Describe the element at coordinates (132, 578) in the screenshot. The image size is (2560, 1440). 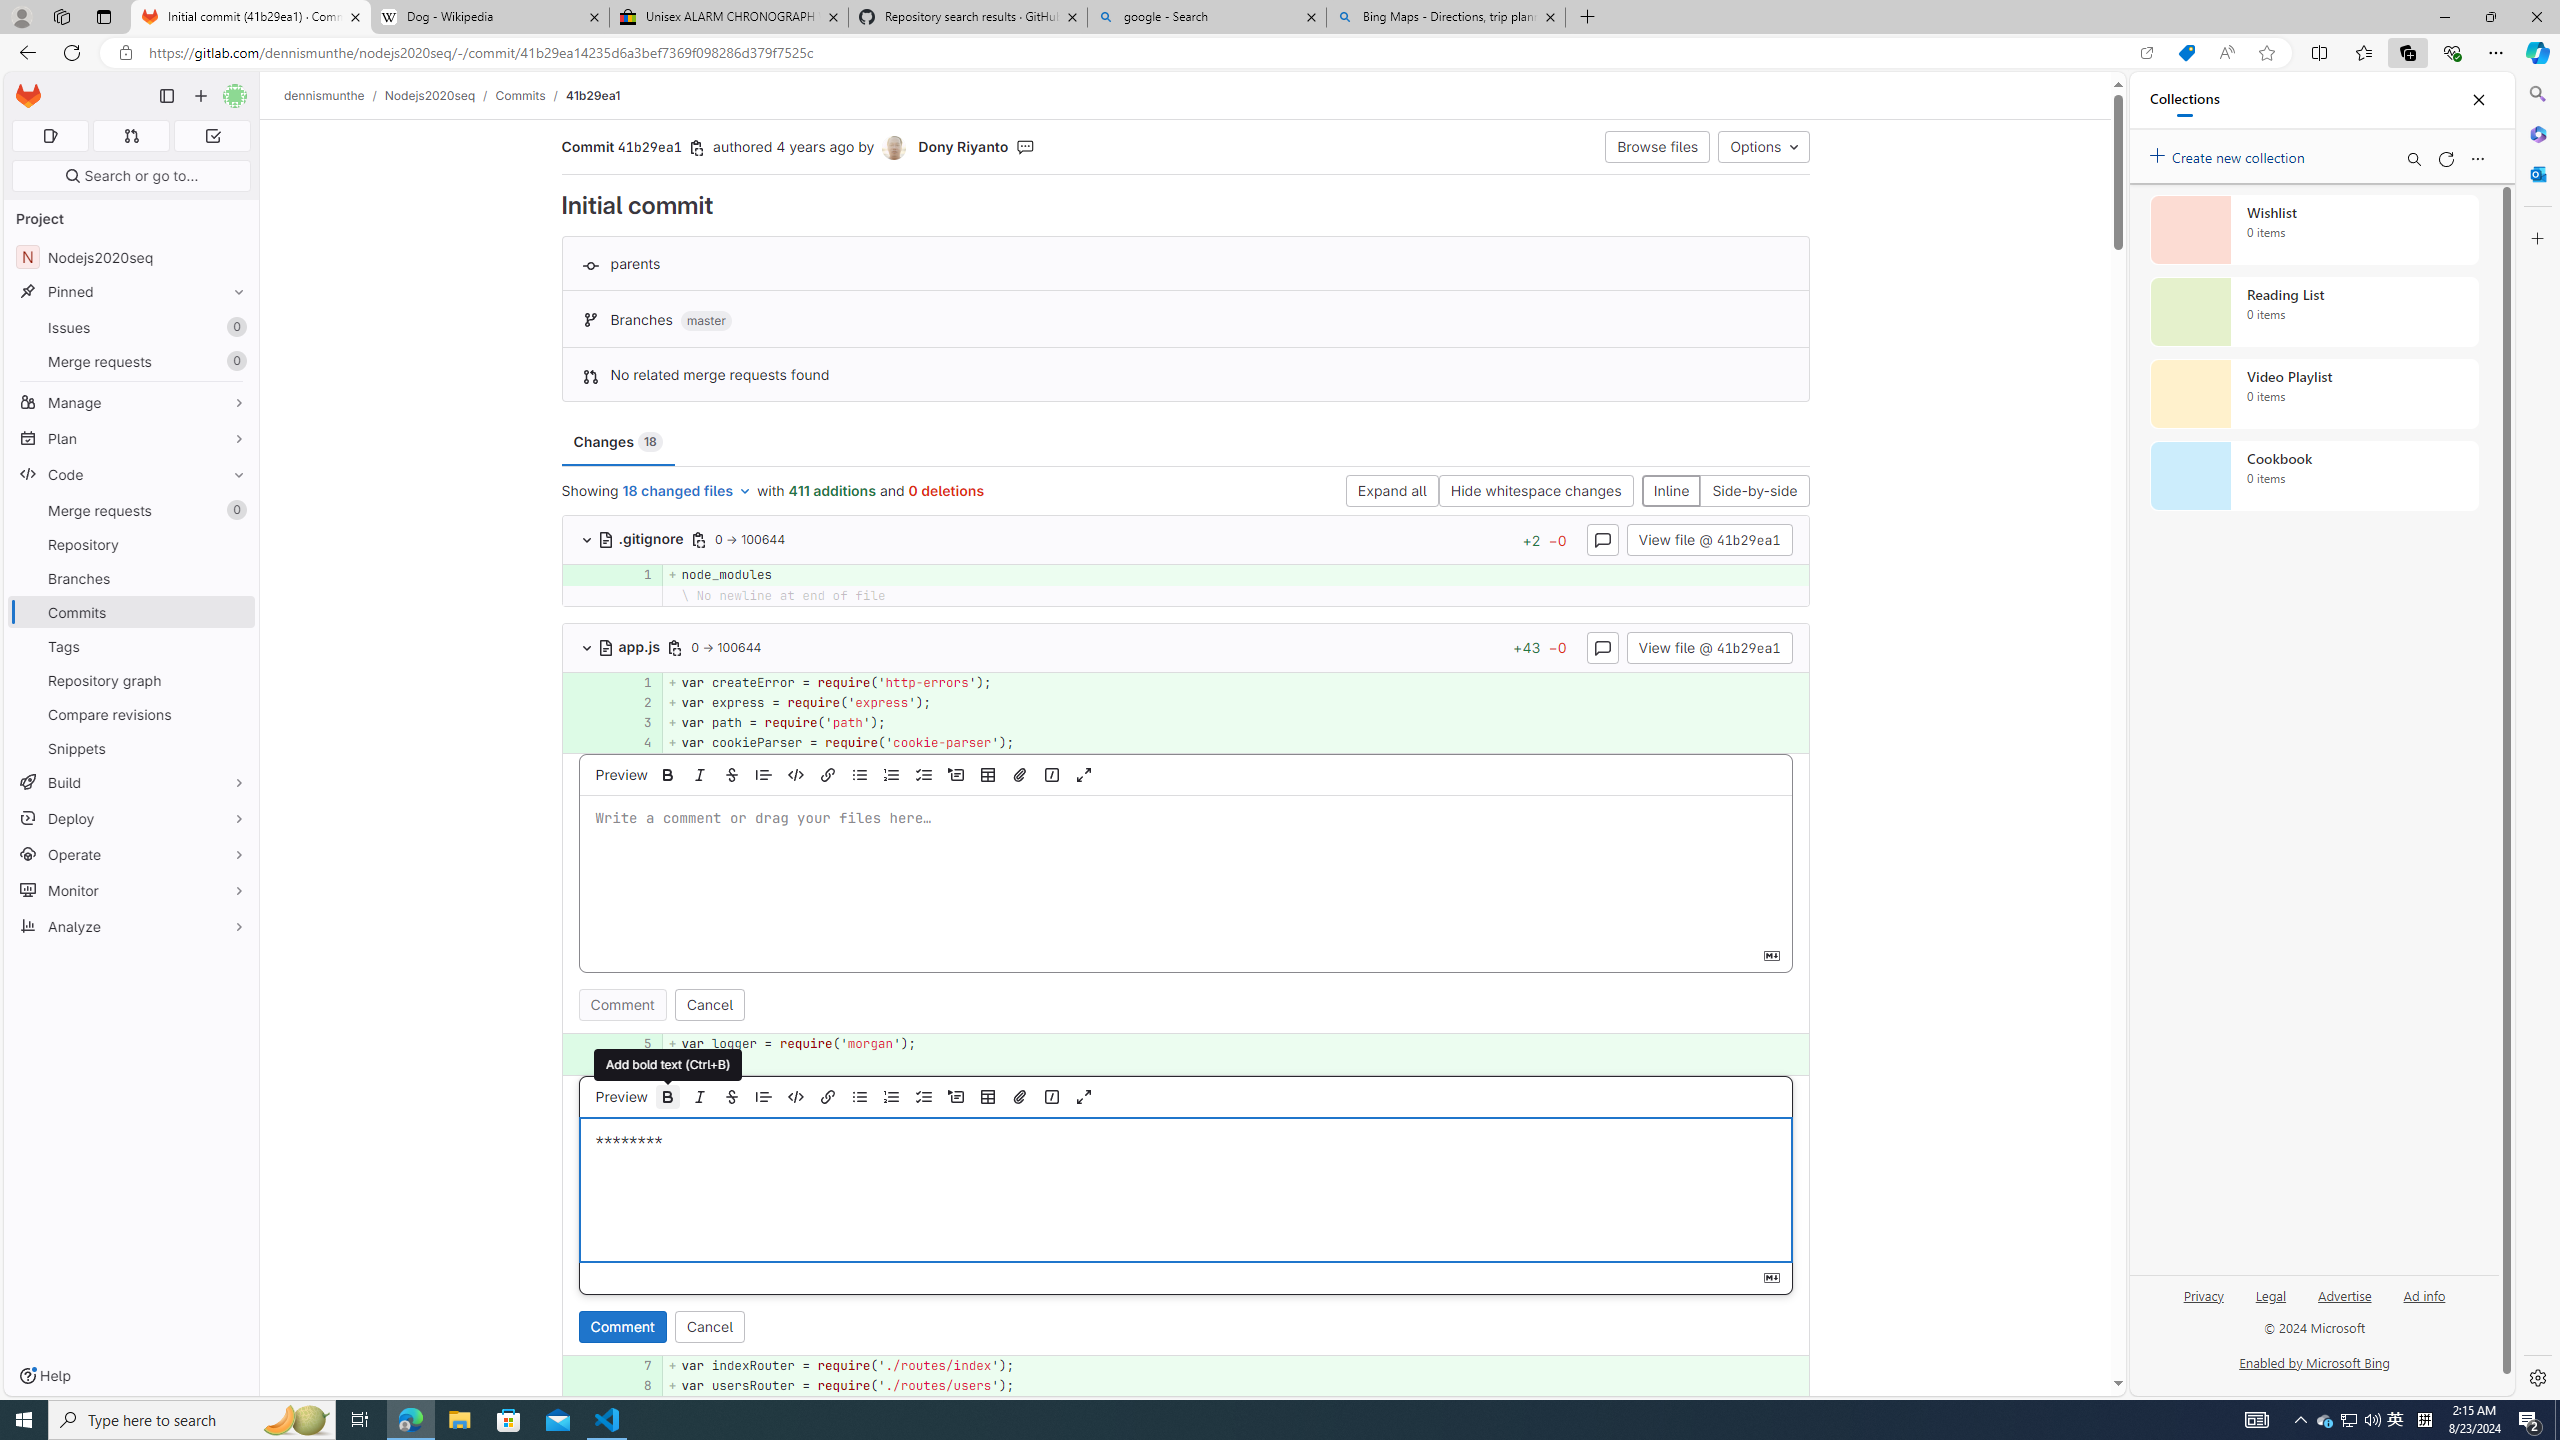
I see `Branches` at that location.